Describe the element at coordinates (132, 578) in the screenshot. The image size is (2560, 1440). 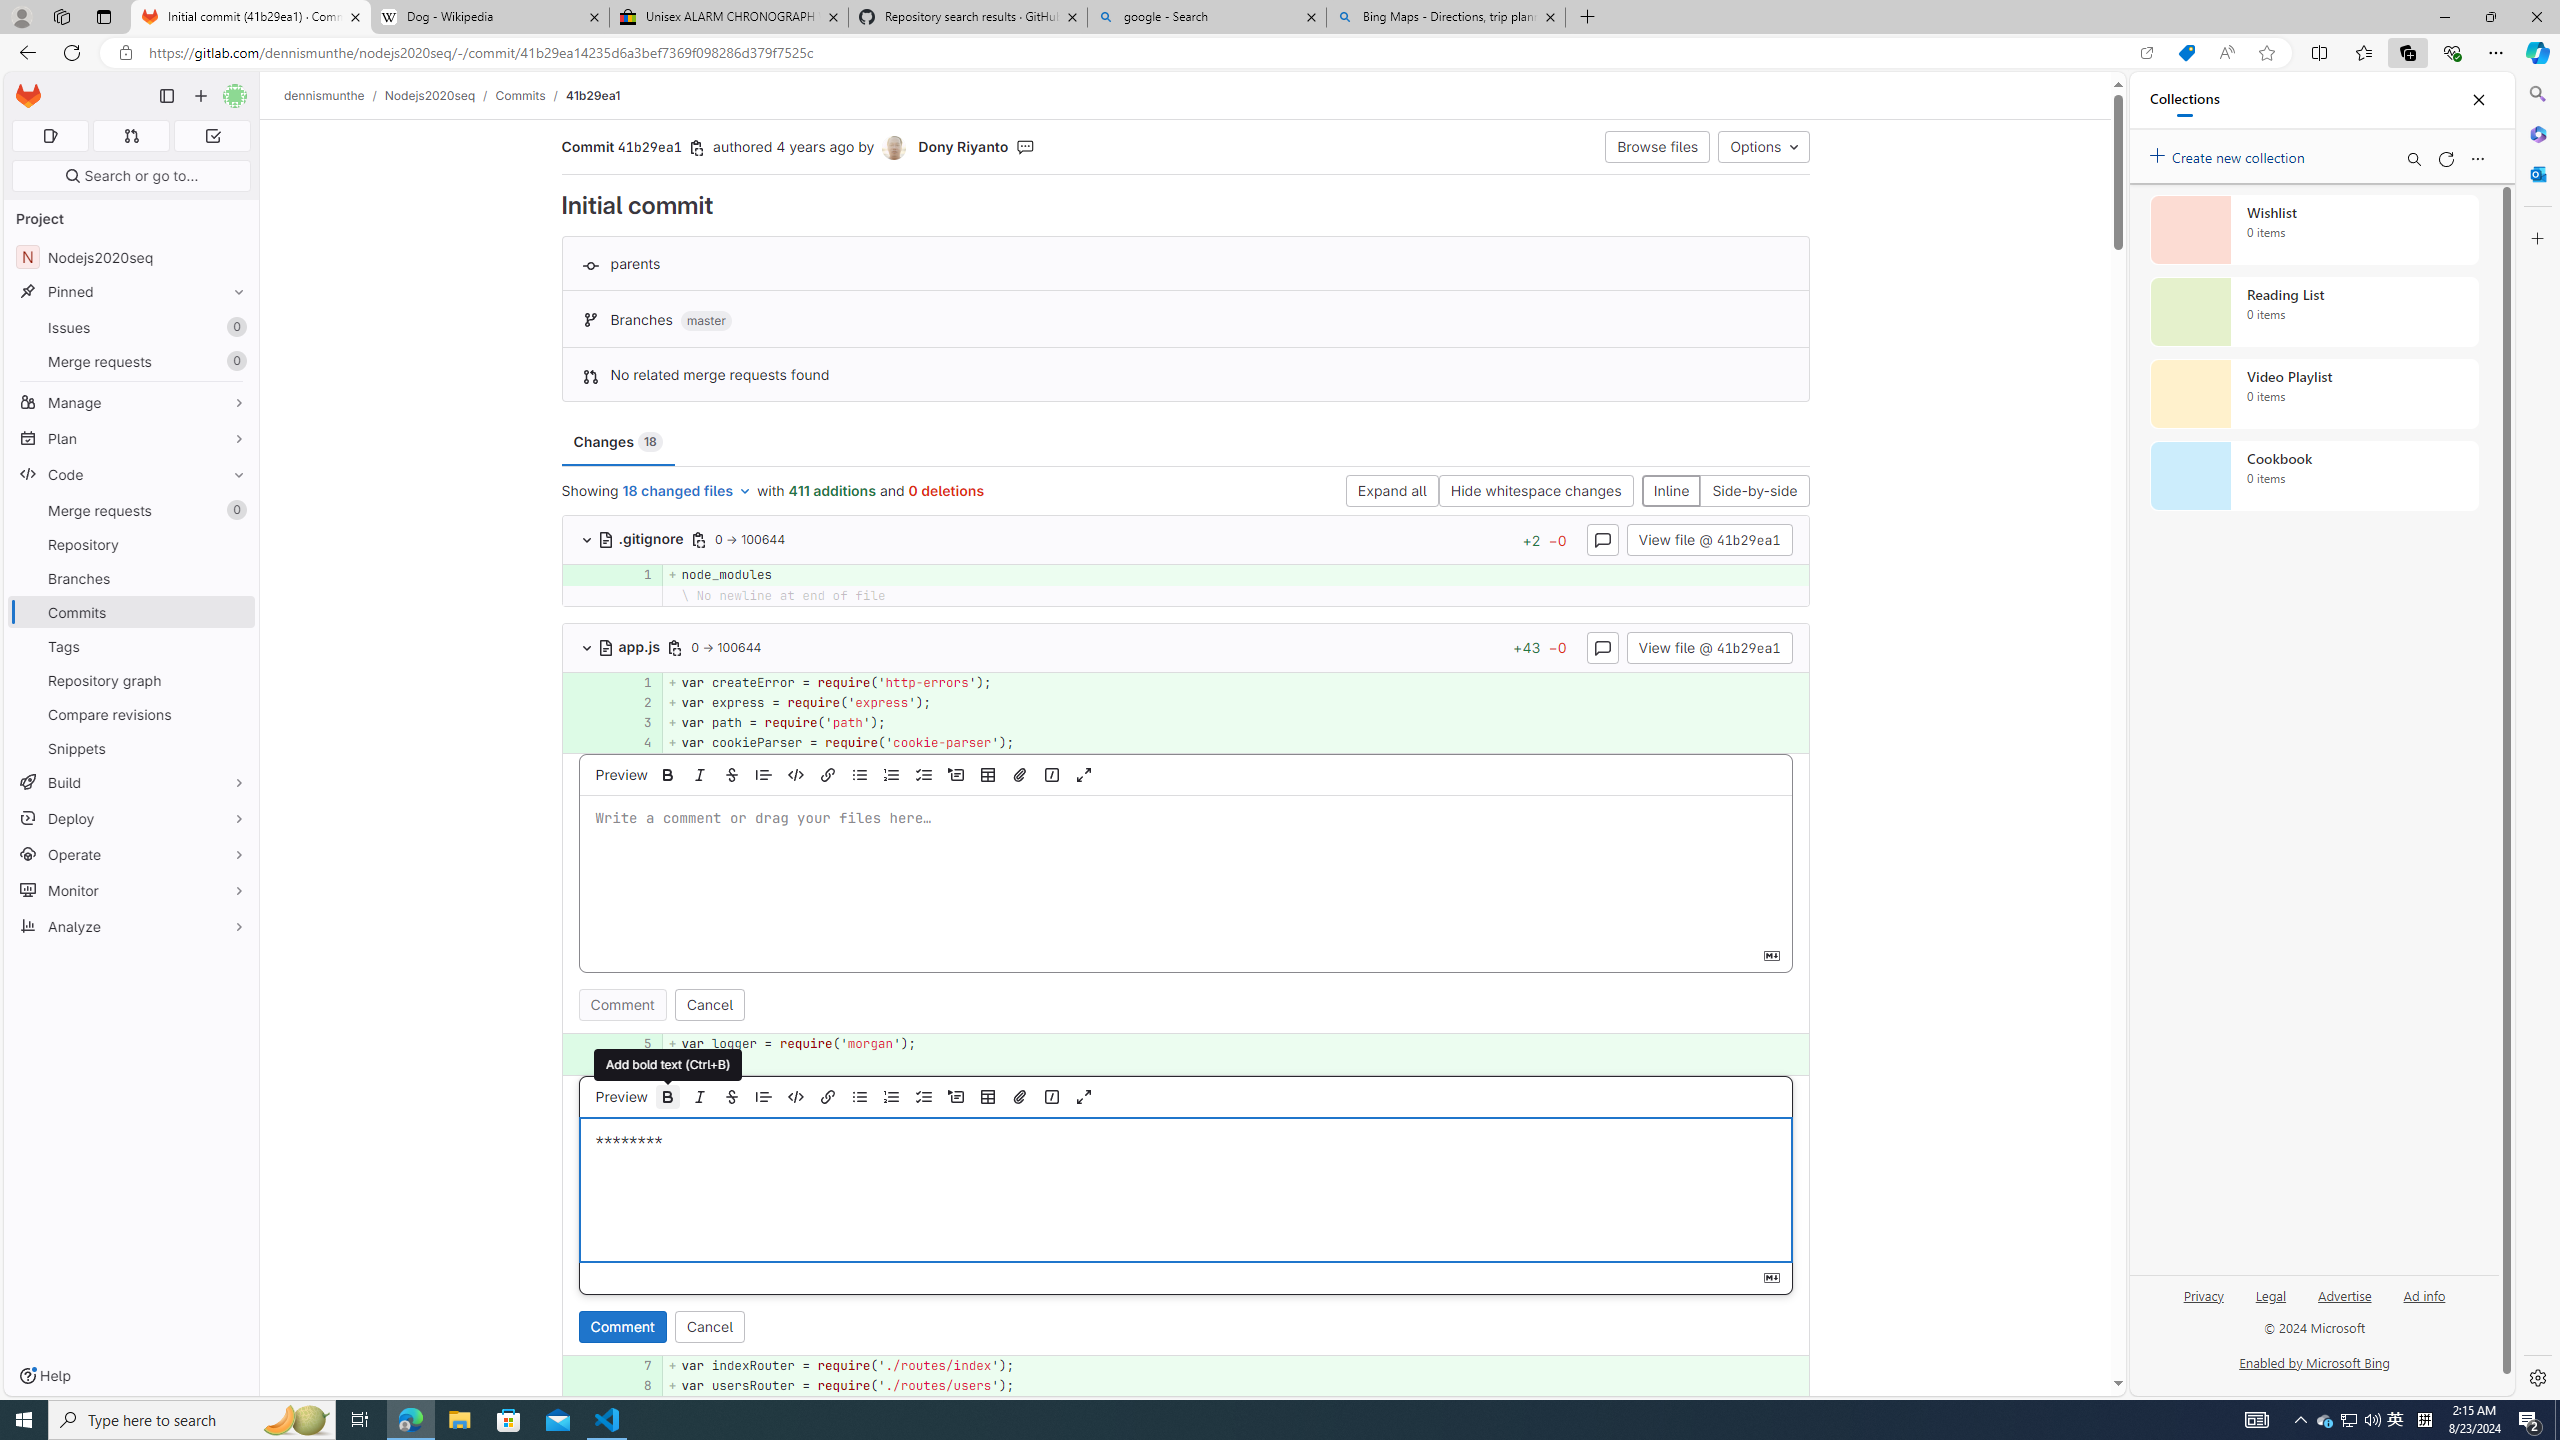
I see `Branches` at that location.